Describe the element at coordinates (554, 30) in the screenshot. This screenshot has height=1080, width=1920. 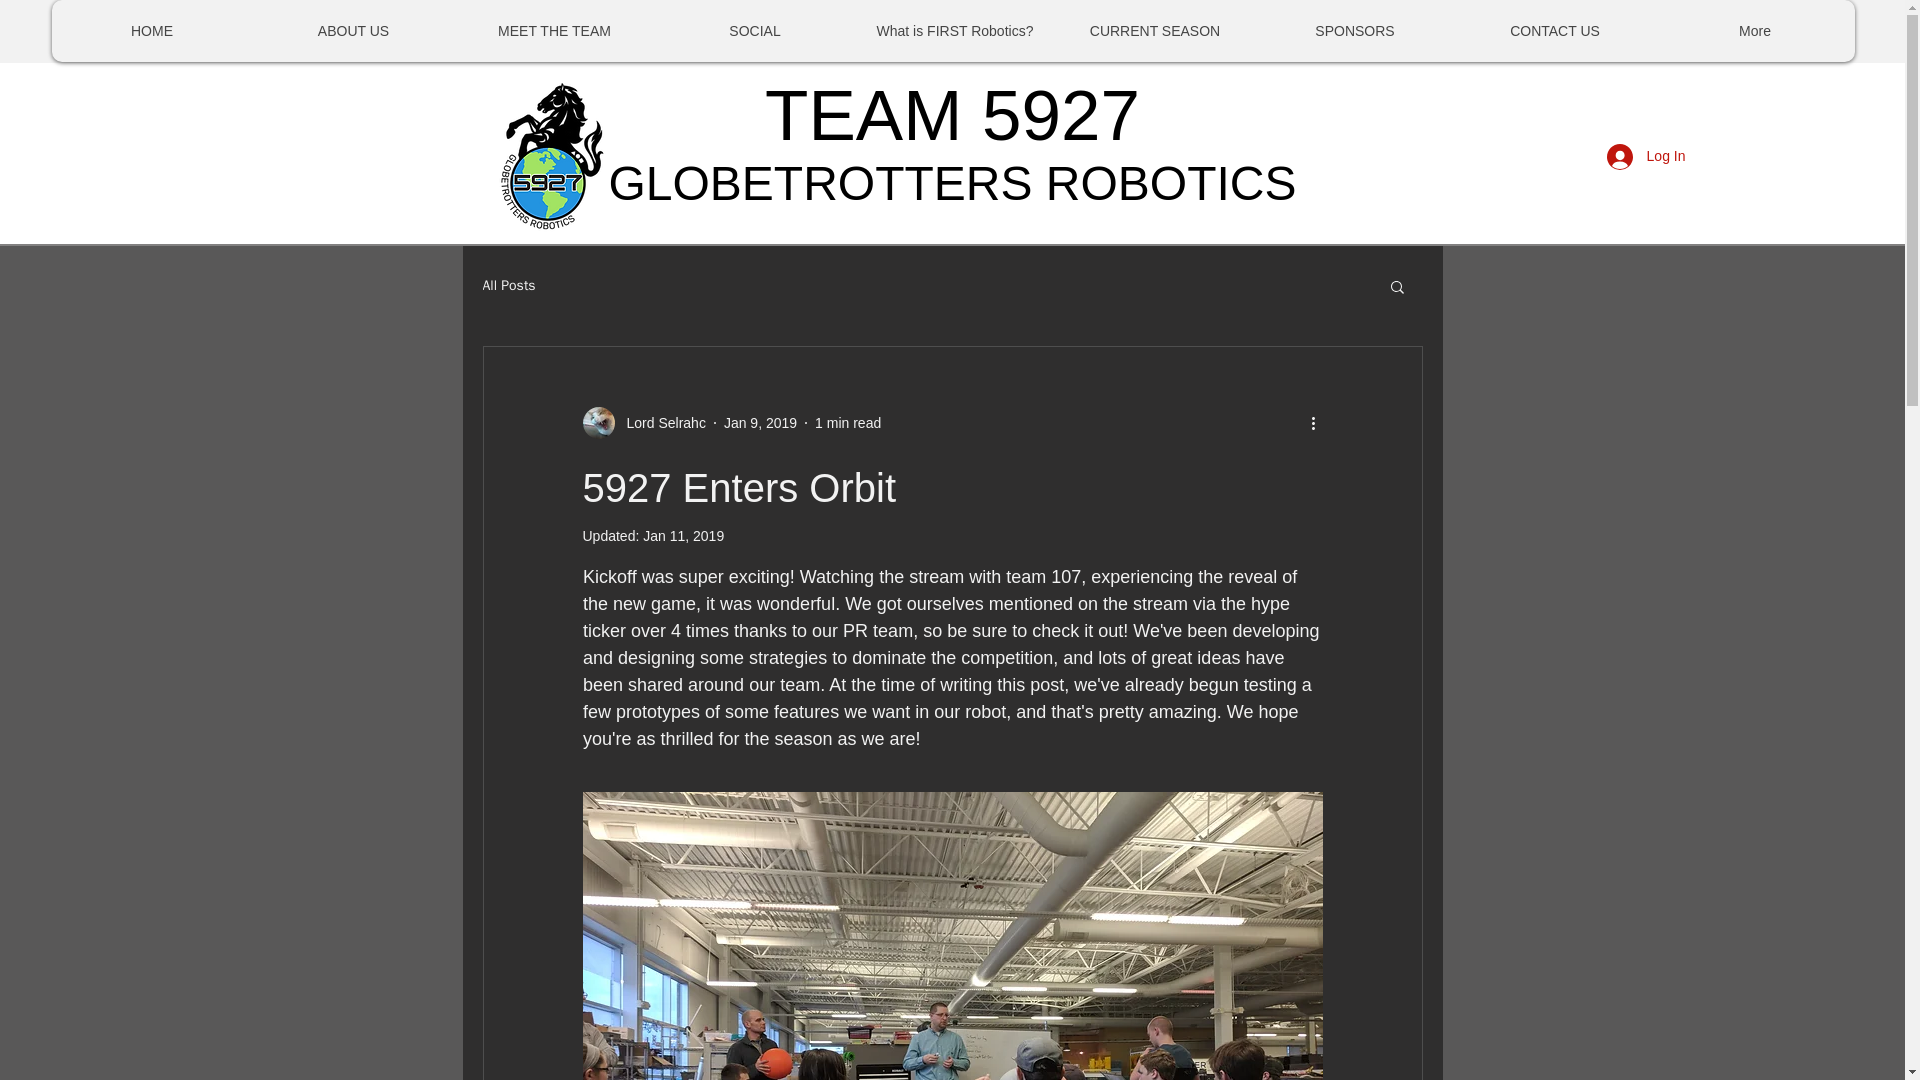
I see `MEET THE TEAM` at that location.